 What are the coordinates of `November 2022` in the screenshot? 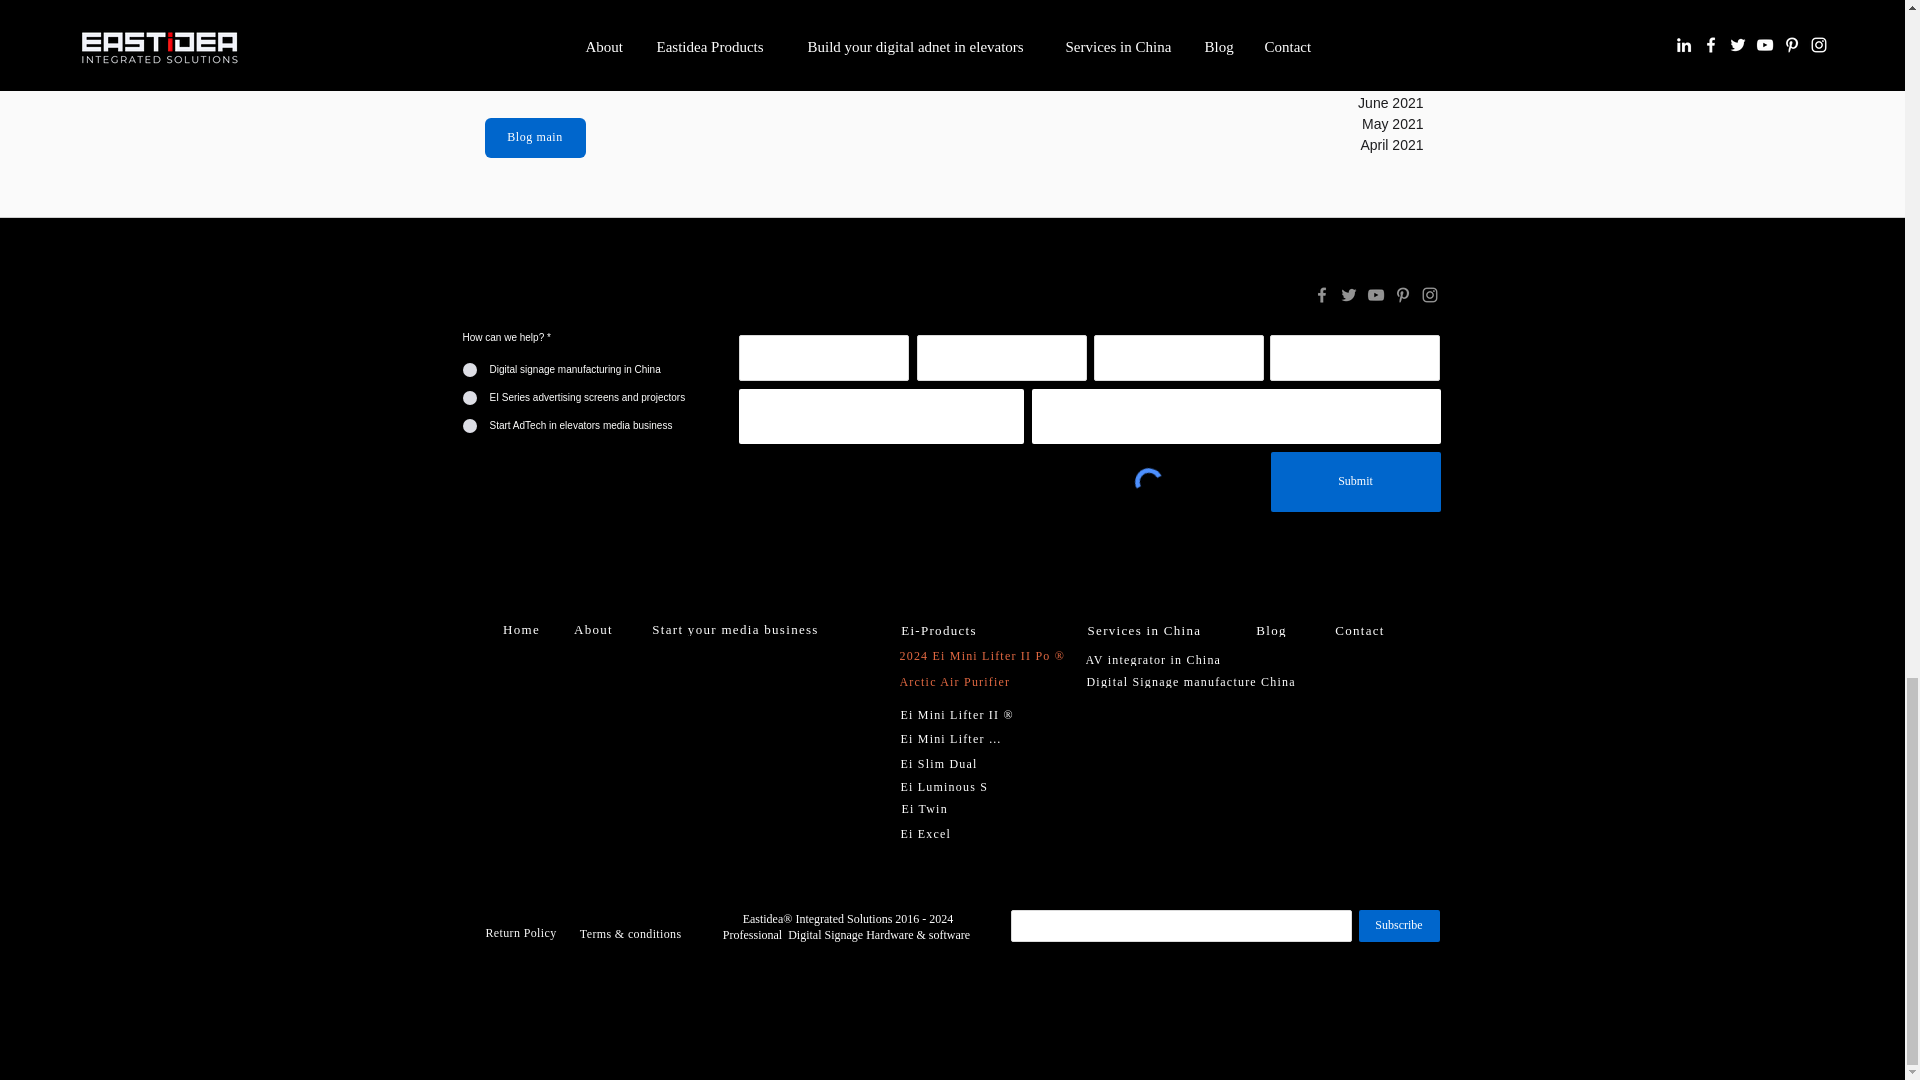 It's located at (1357, 61).